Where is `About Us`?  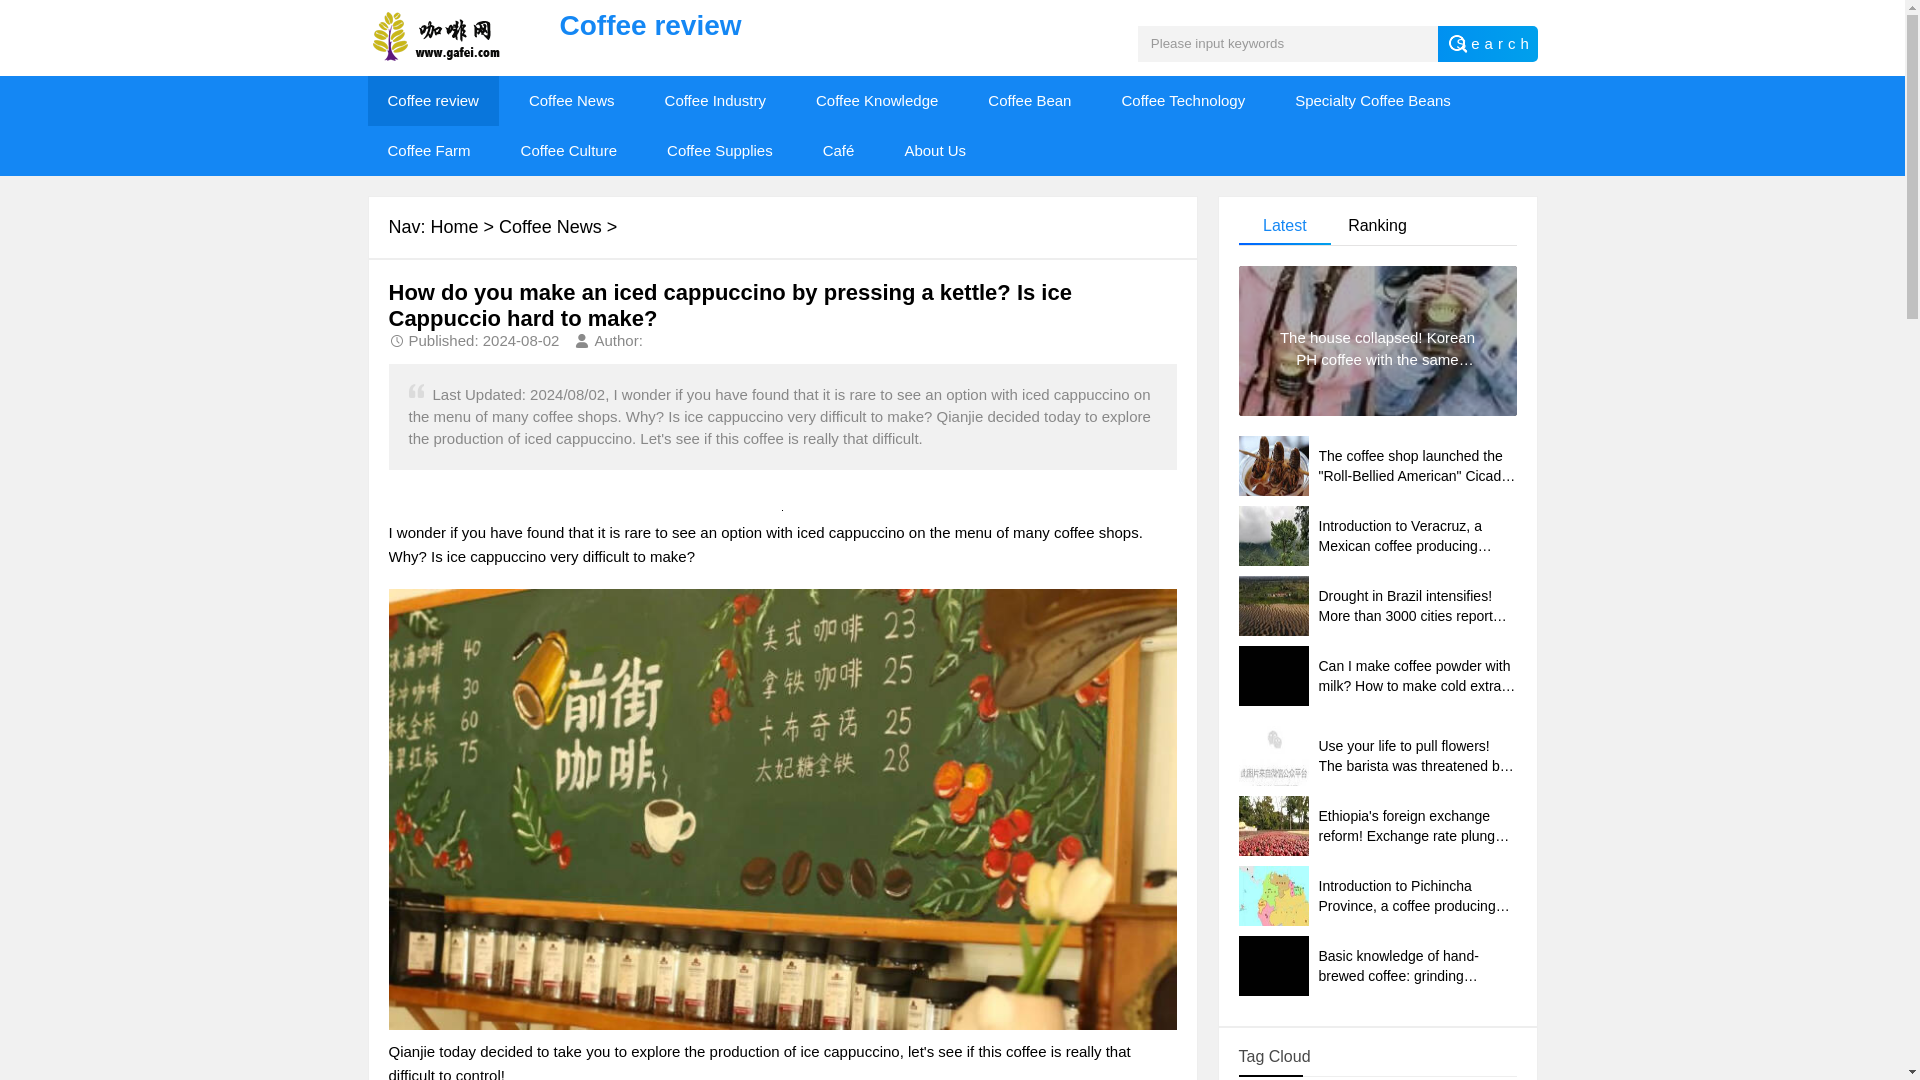 About Us is located at coordinates (934, 151).